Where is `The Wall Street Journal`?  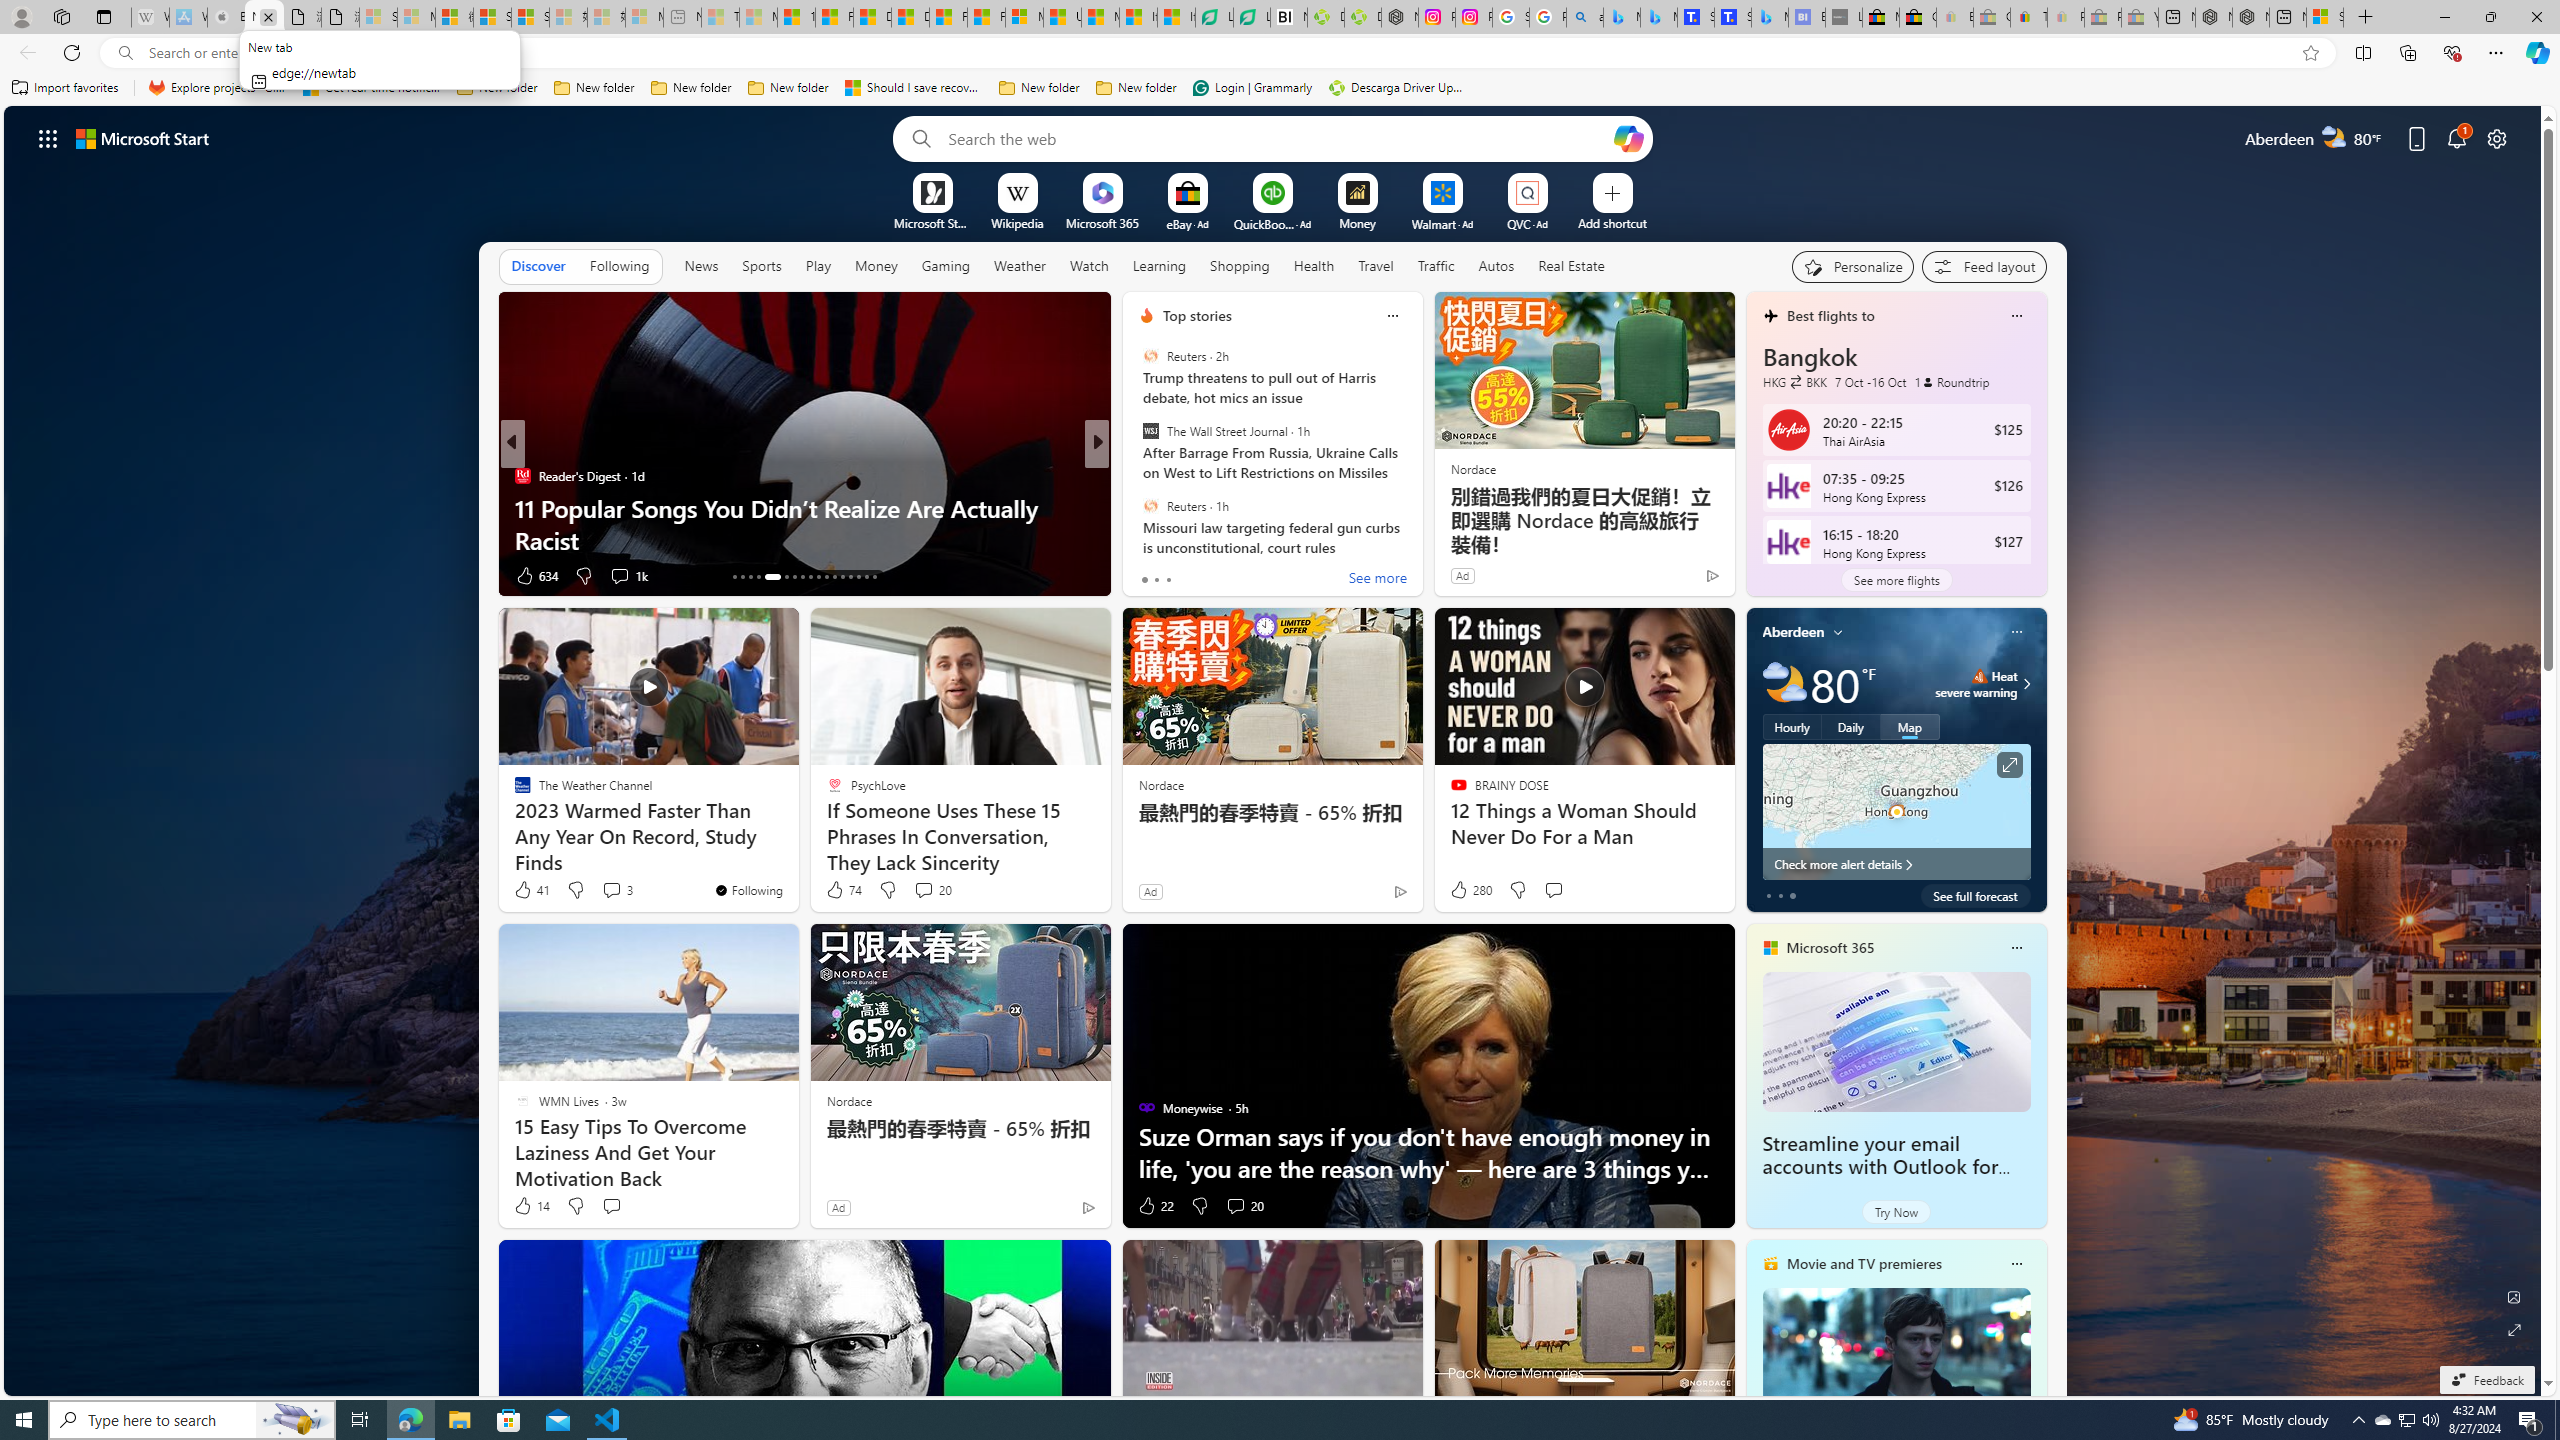
The Wall Street Journal is located at coordinates (1150, 432).